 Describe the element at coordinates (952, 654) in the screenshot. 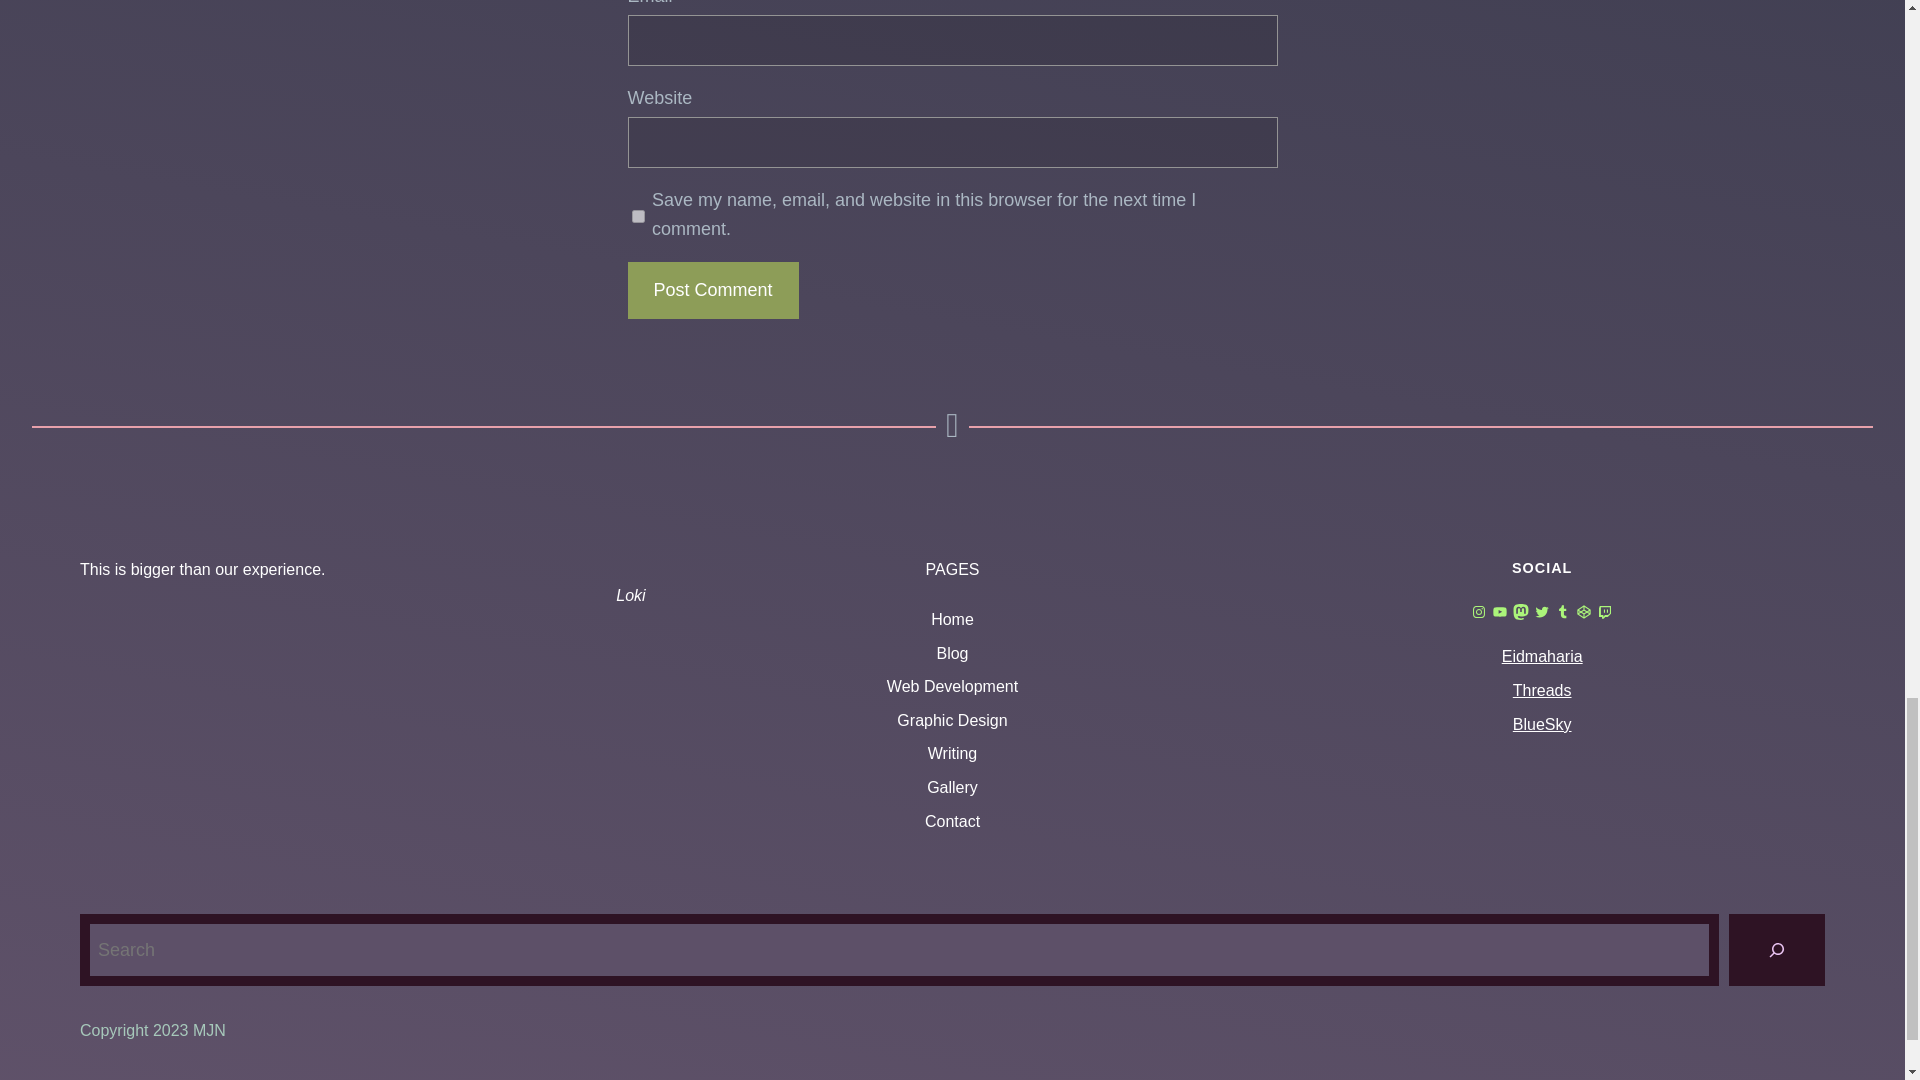

I see `Blog` at that location.